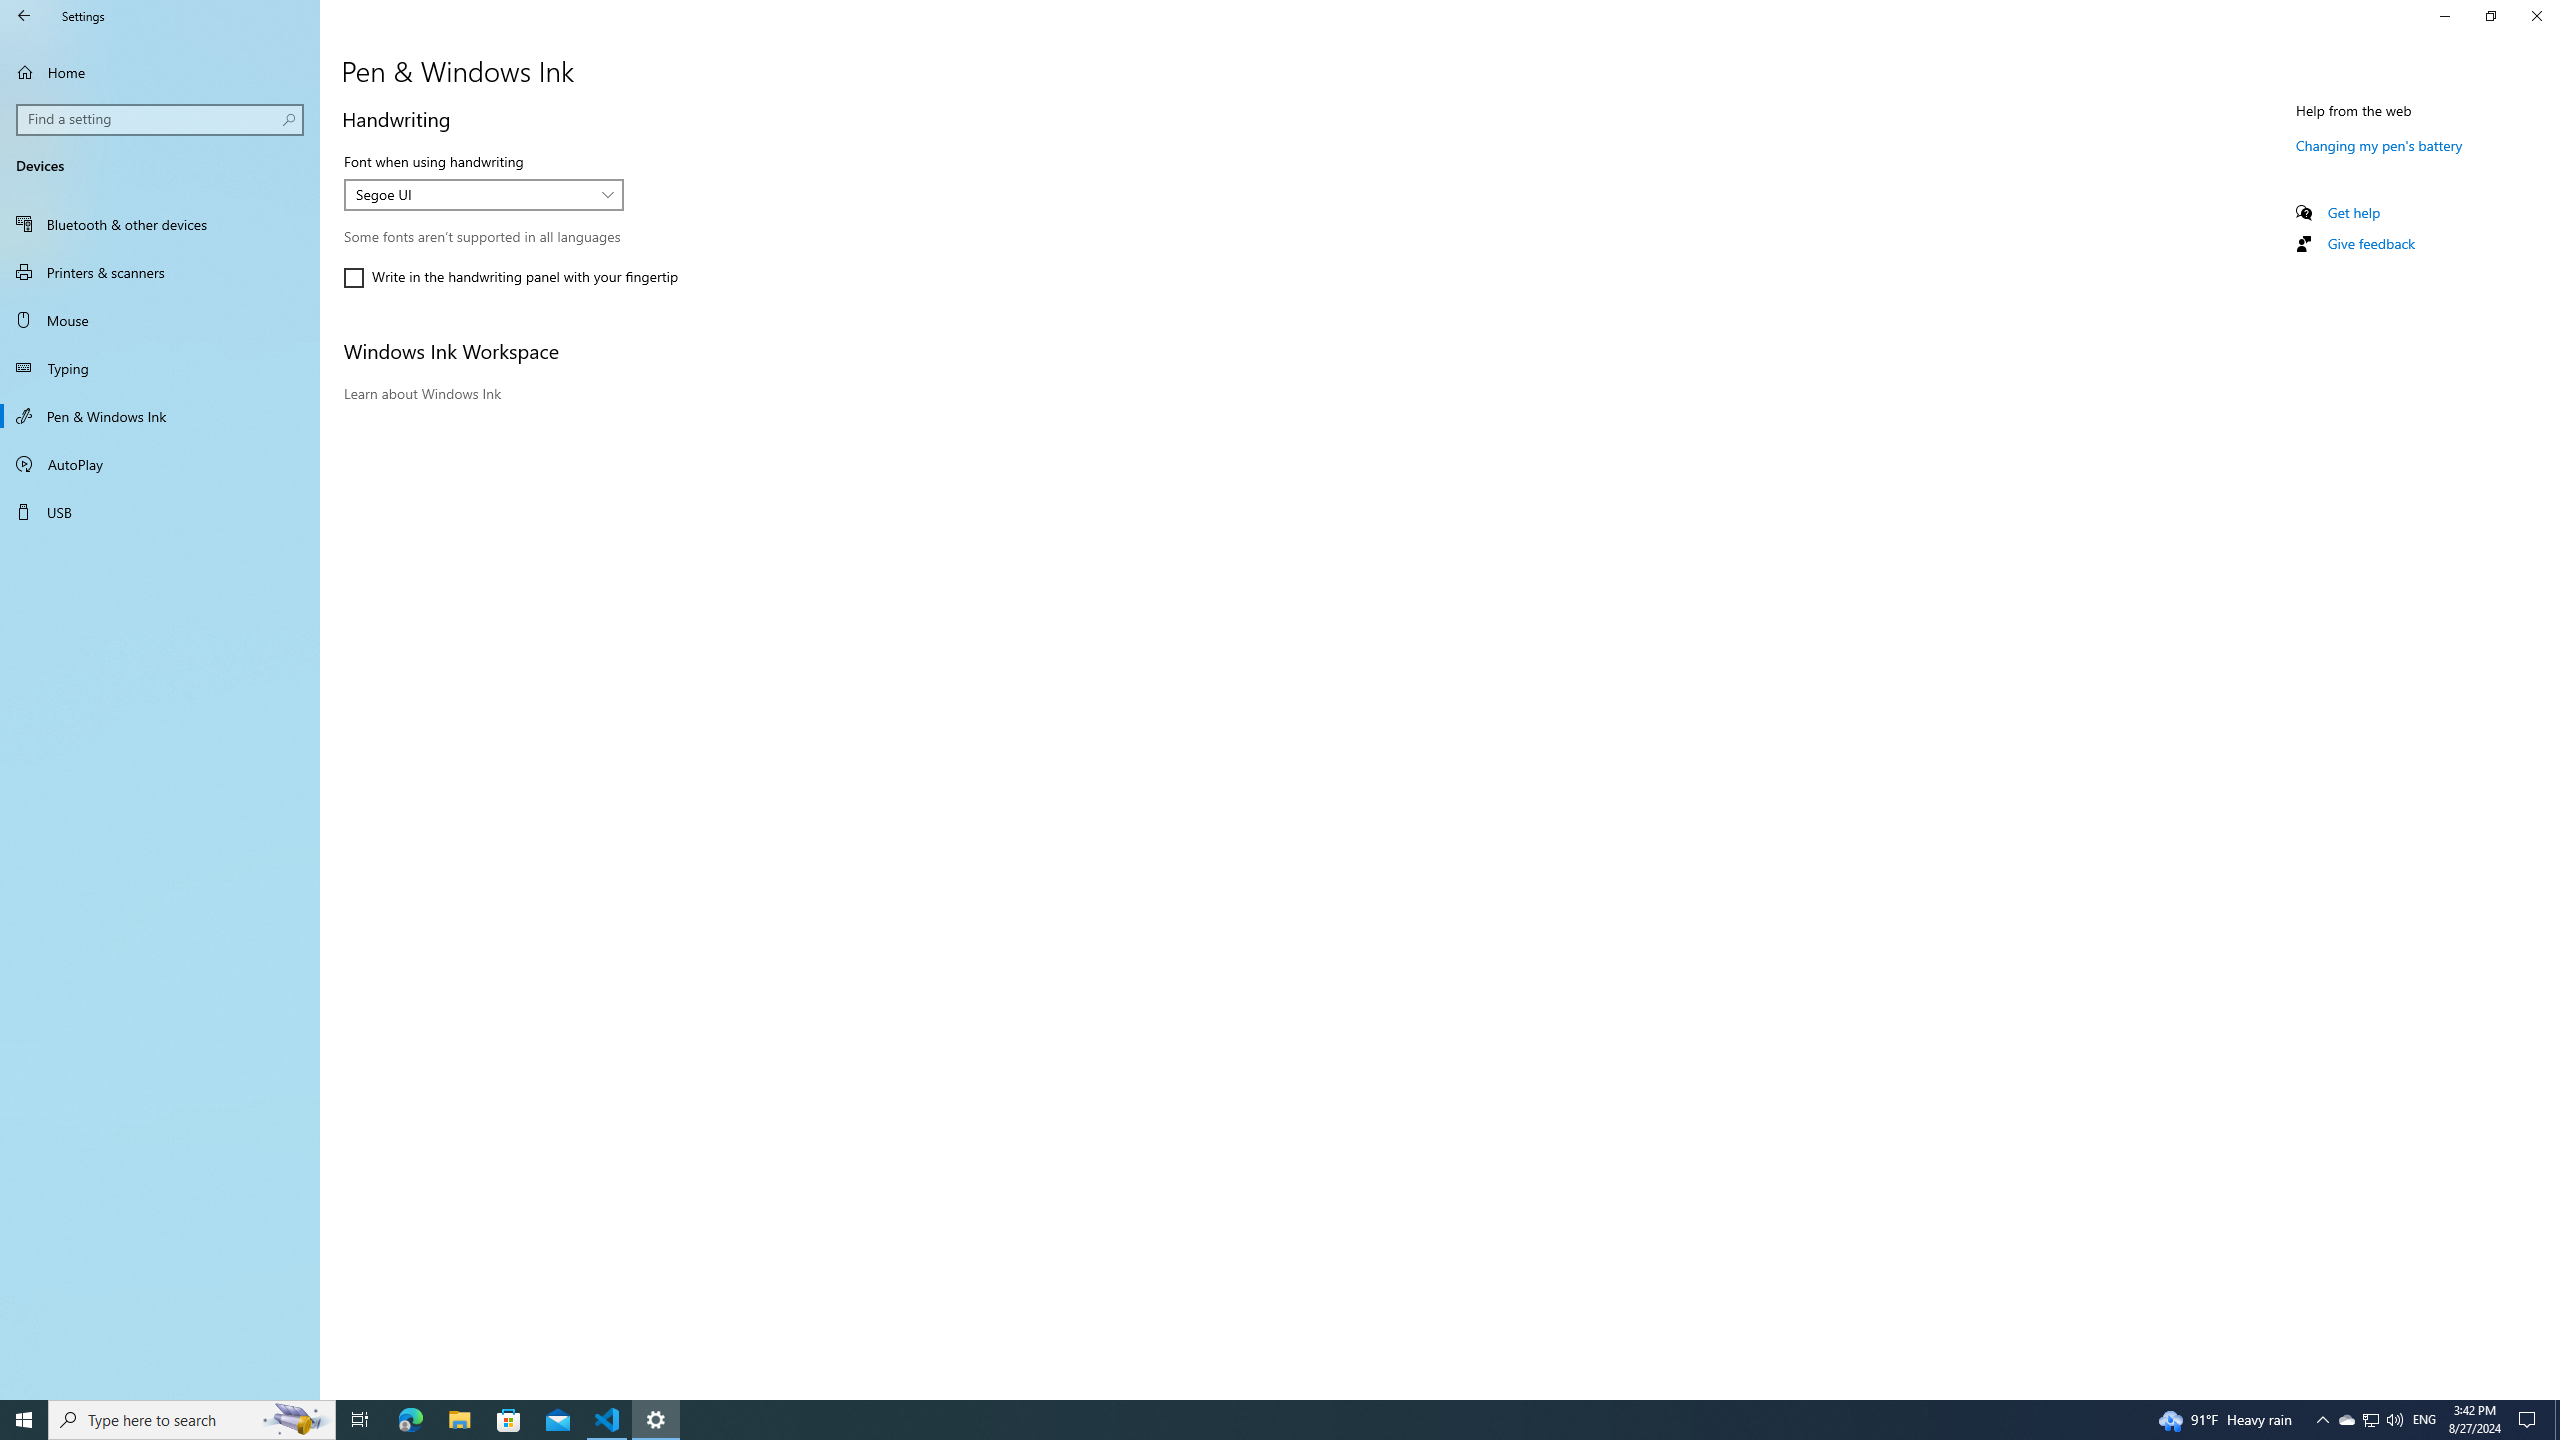 This screenshot has height=1440, width=2560. Describe the element at coordinates (510, 278) in the screenshot. I see `Write in the handwriting panel with your fingertip` at that location.